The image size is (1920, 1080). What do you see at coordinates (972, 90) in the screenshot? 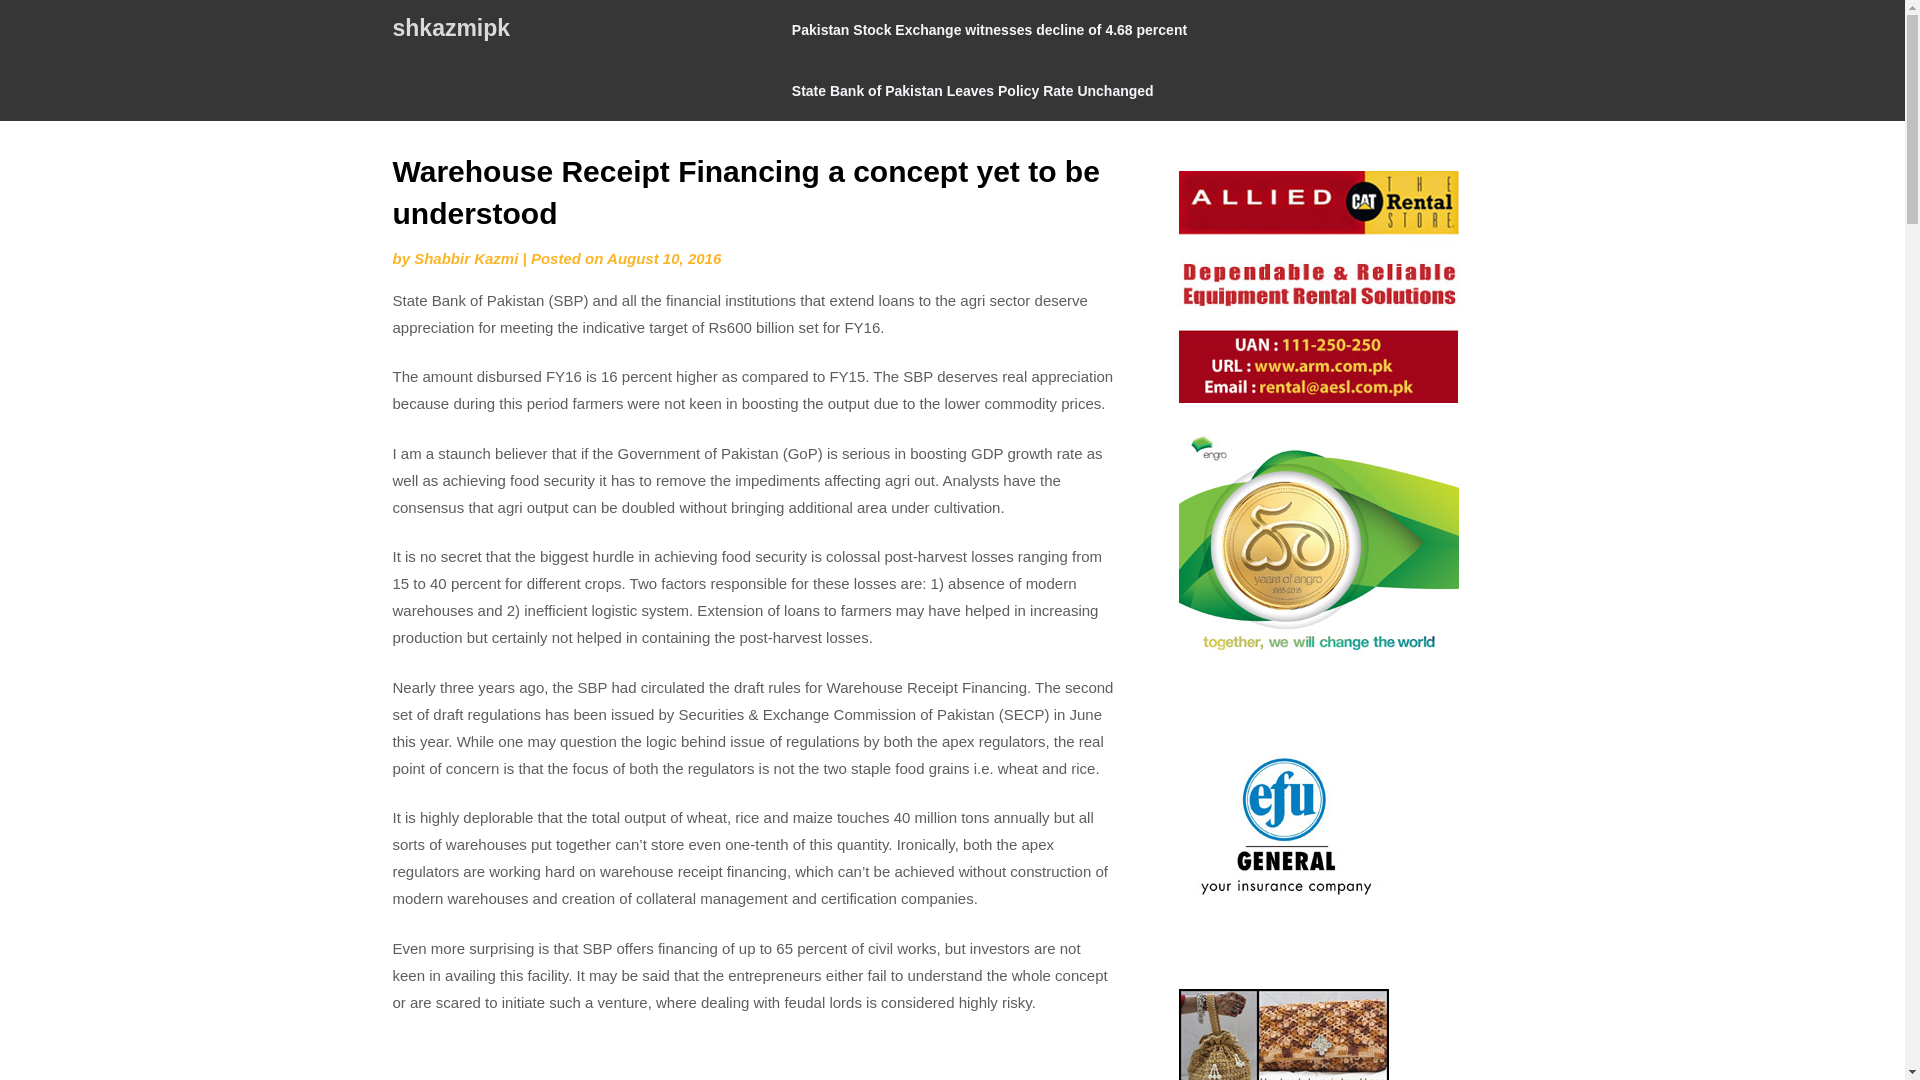
I see `State Bank of Pakistan Leaves Policy Rate Unchanged` at bounding box center [972, 90].